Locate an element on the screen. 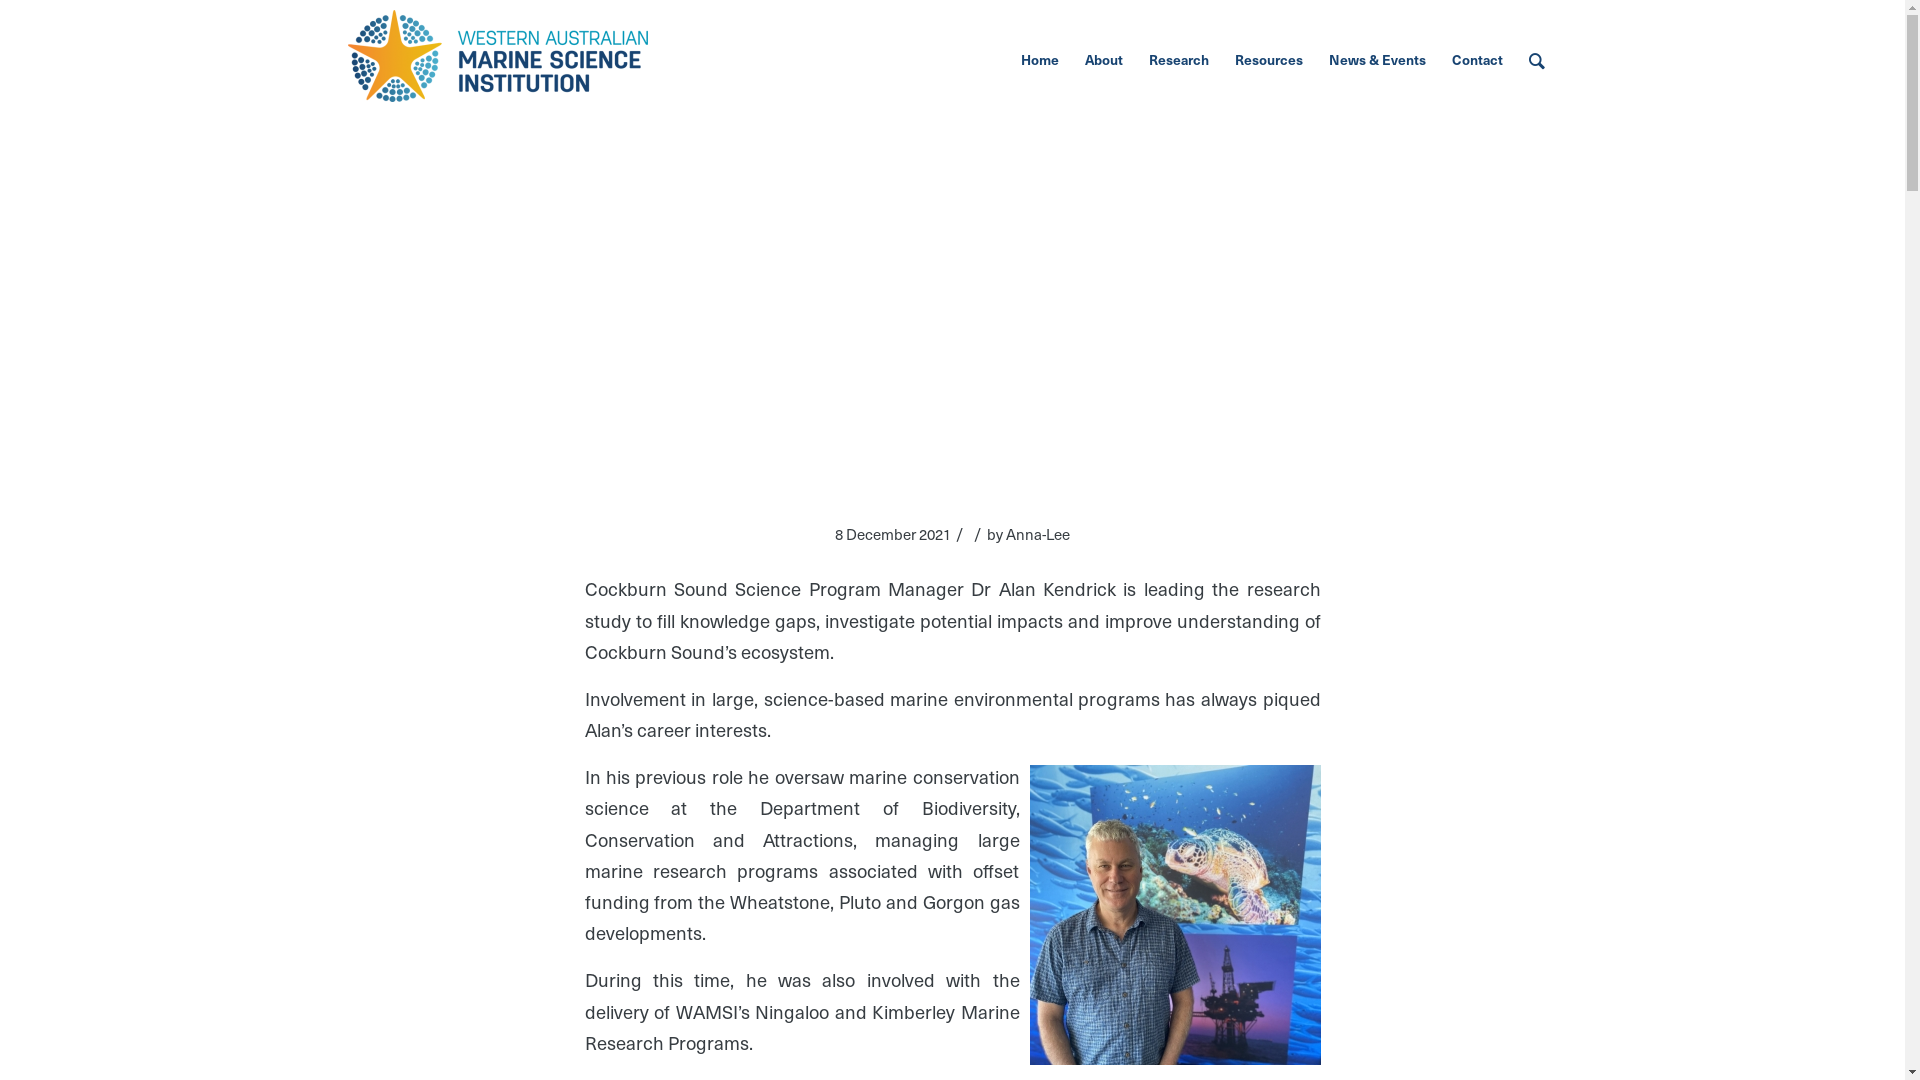 This screenshot has height=1080, width=1920. About is located at coordinates (1104, 60).